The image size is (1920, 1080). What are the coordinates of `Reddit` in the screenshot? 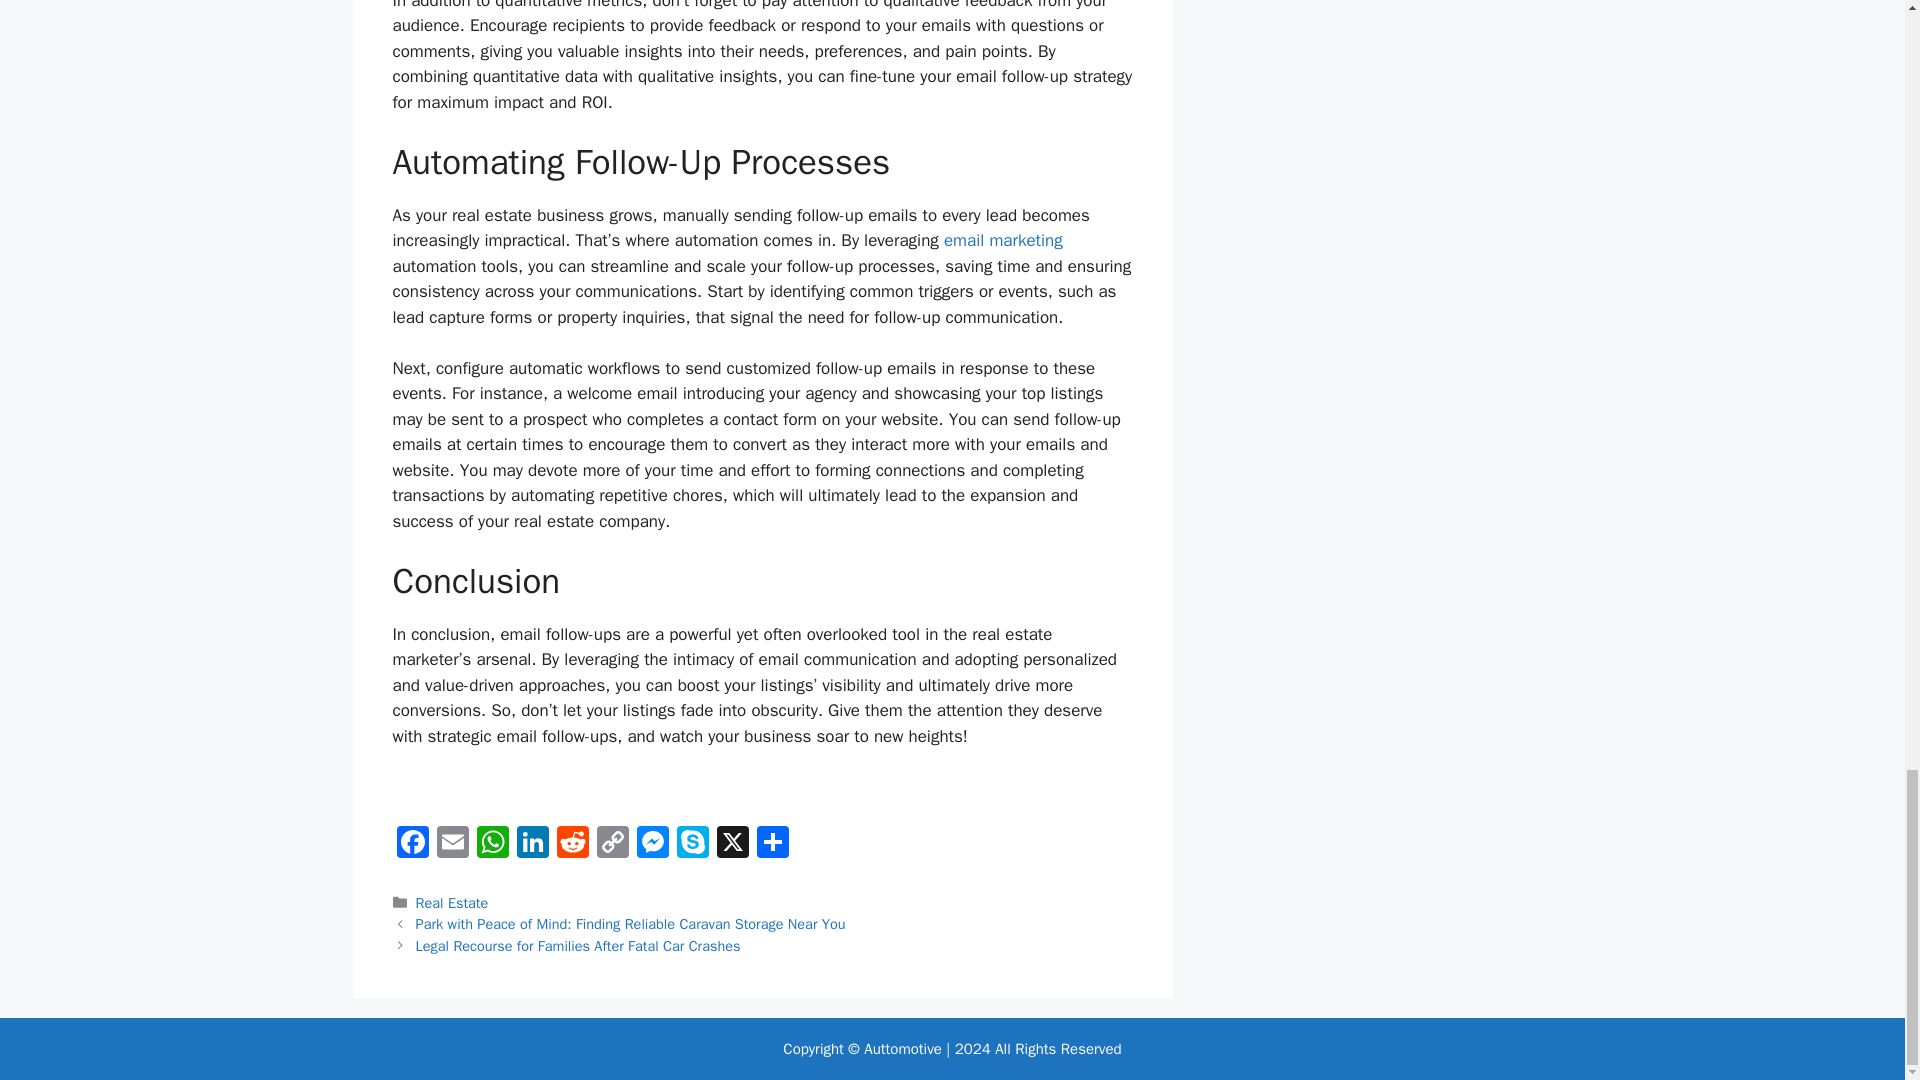 It's located at (572, 845).